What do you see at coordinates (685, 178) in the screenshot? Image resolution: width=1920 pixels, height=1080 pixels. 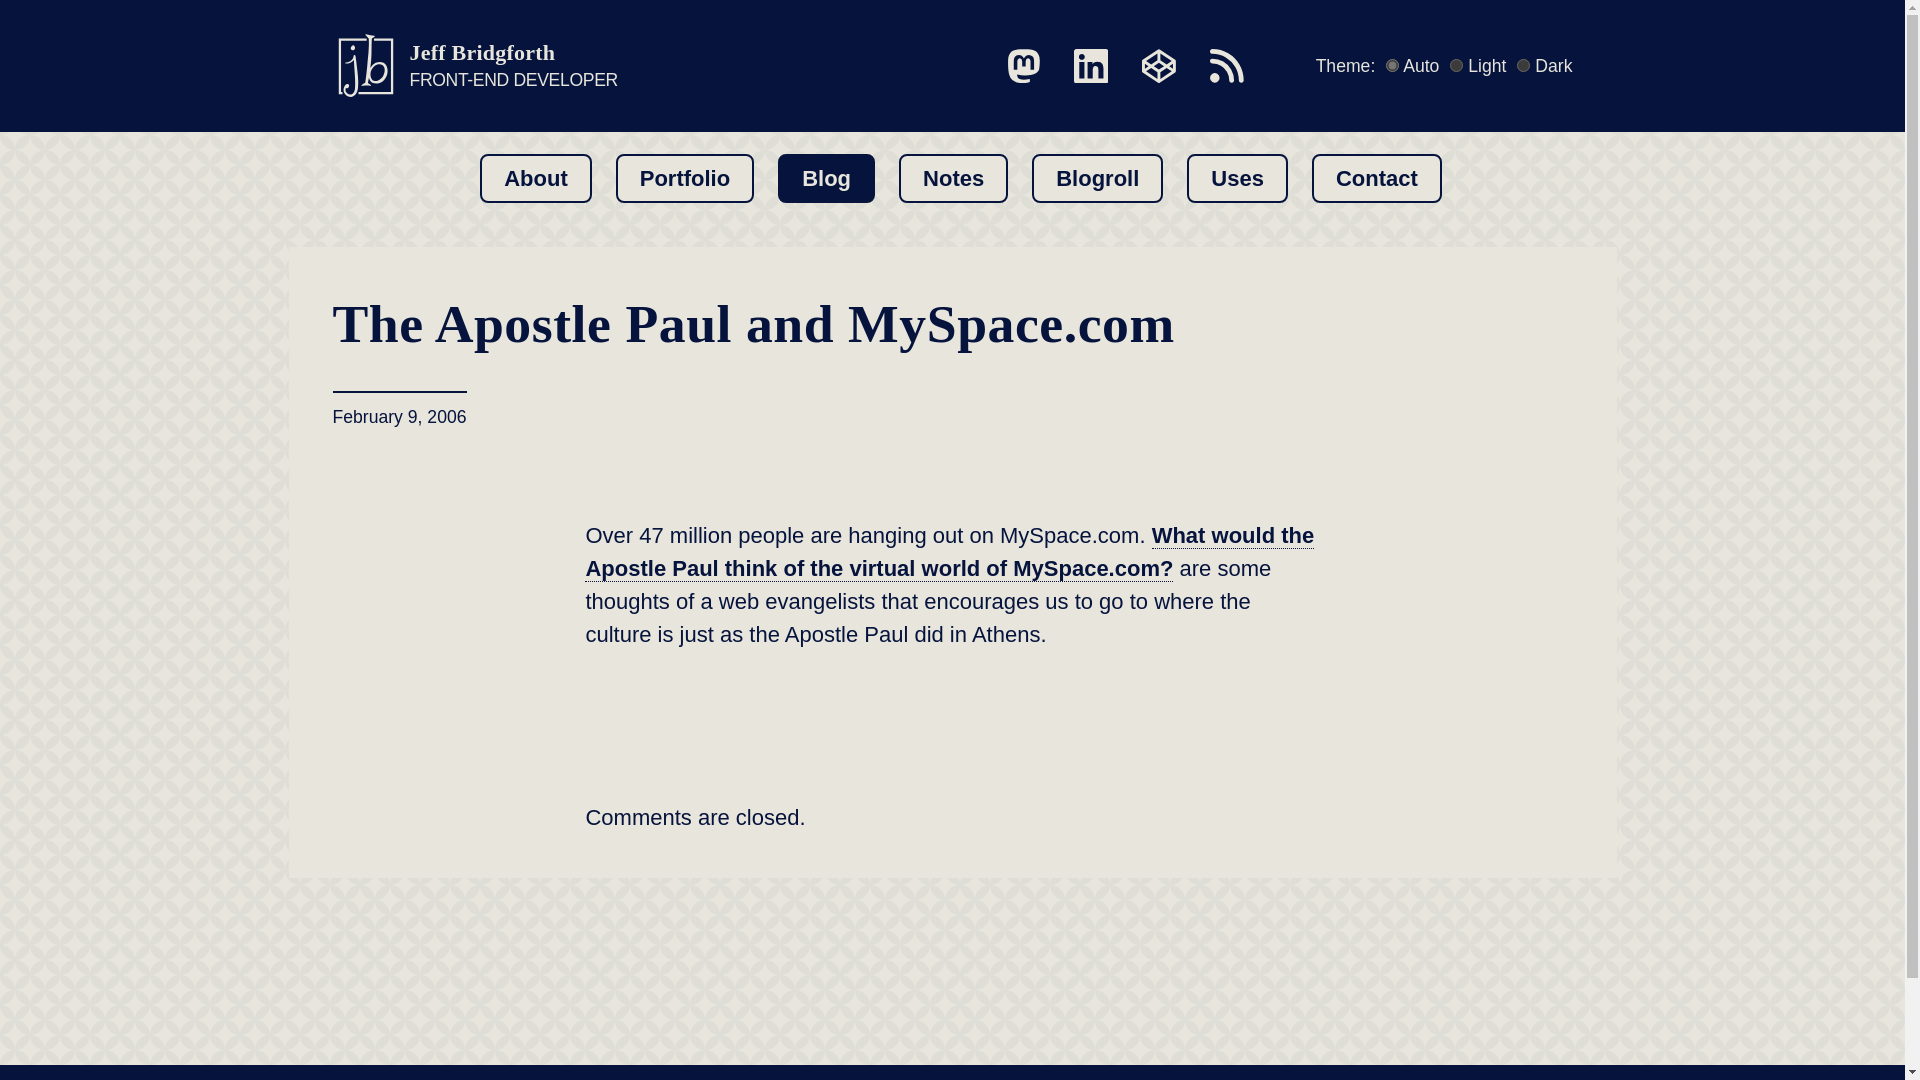 I see `light` at bounding box center [685, 178].